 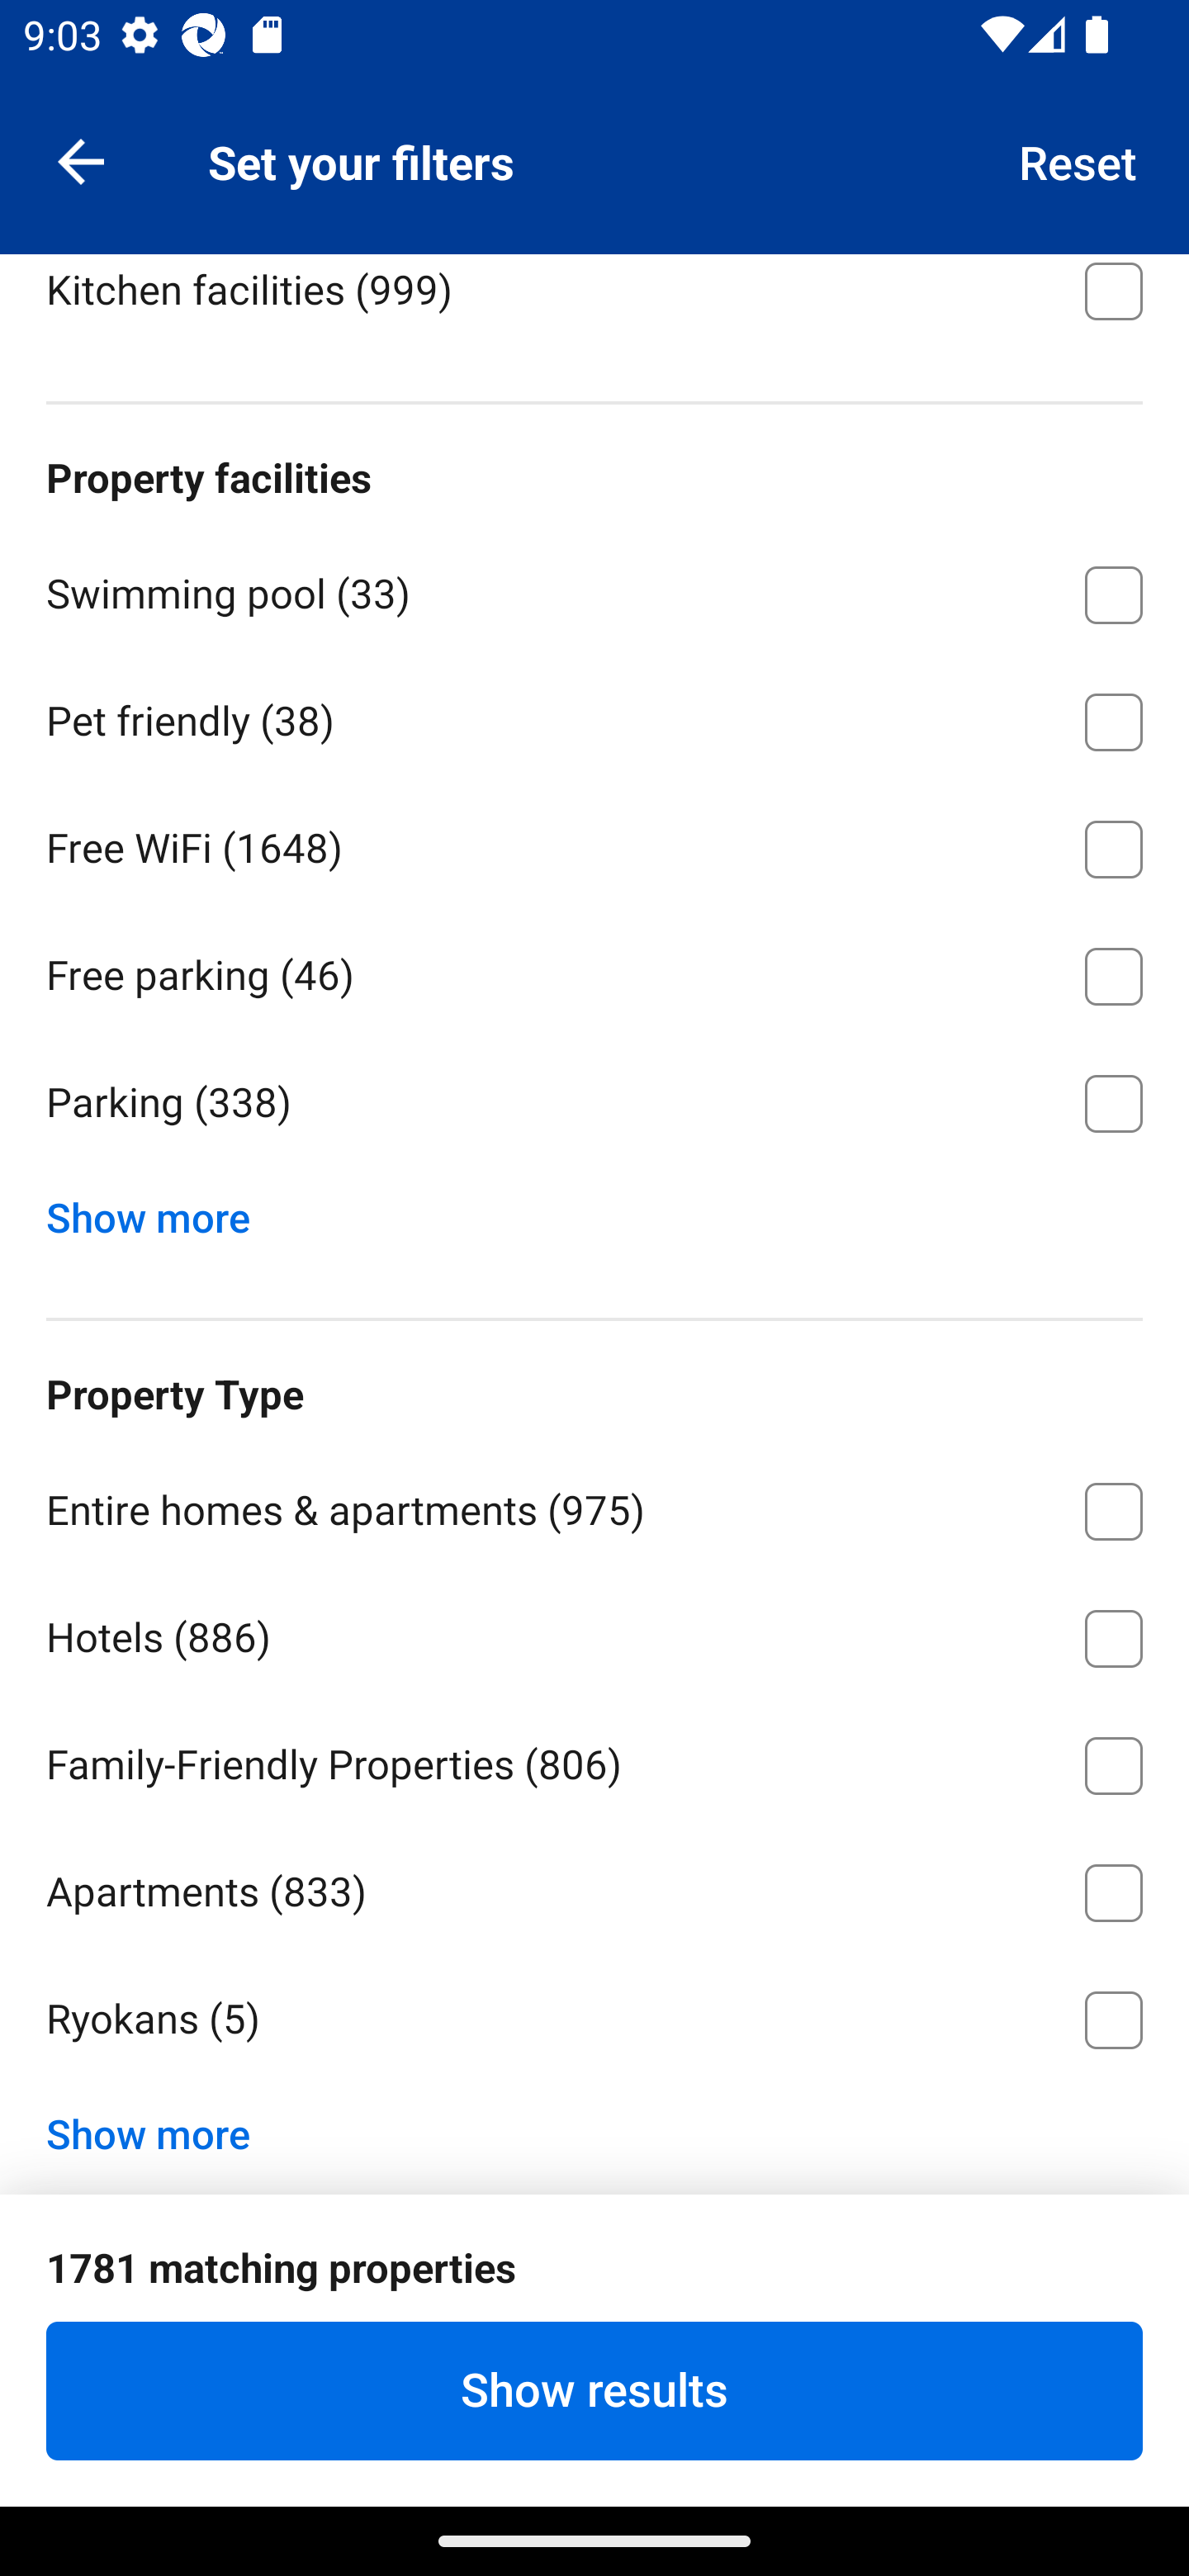 I want to click on Reset, so click(x=1078, y=160).